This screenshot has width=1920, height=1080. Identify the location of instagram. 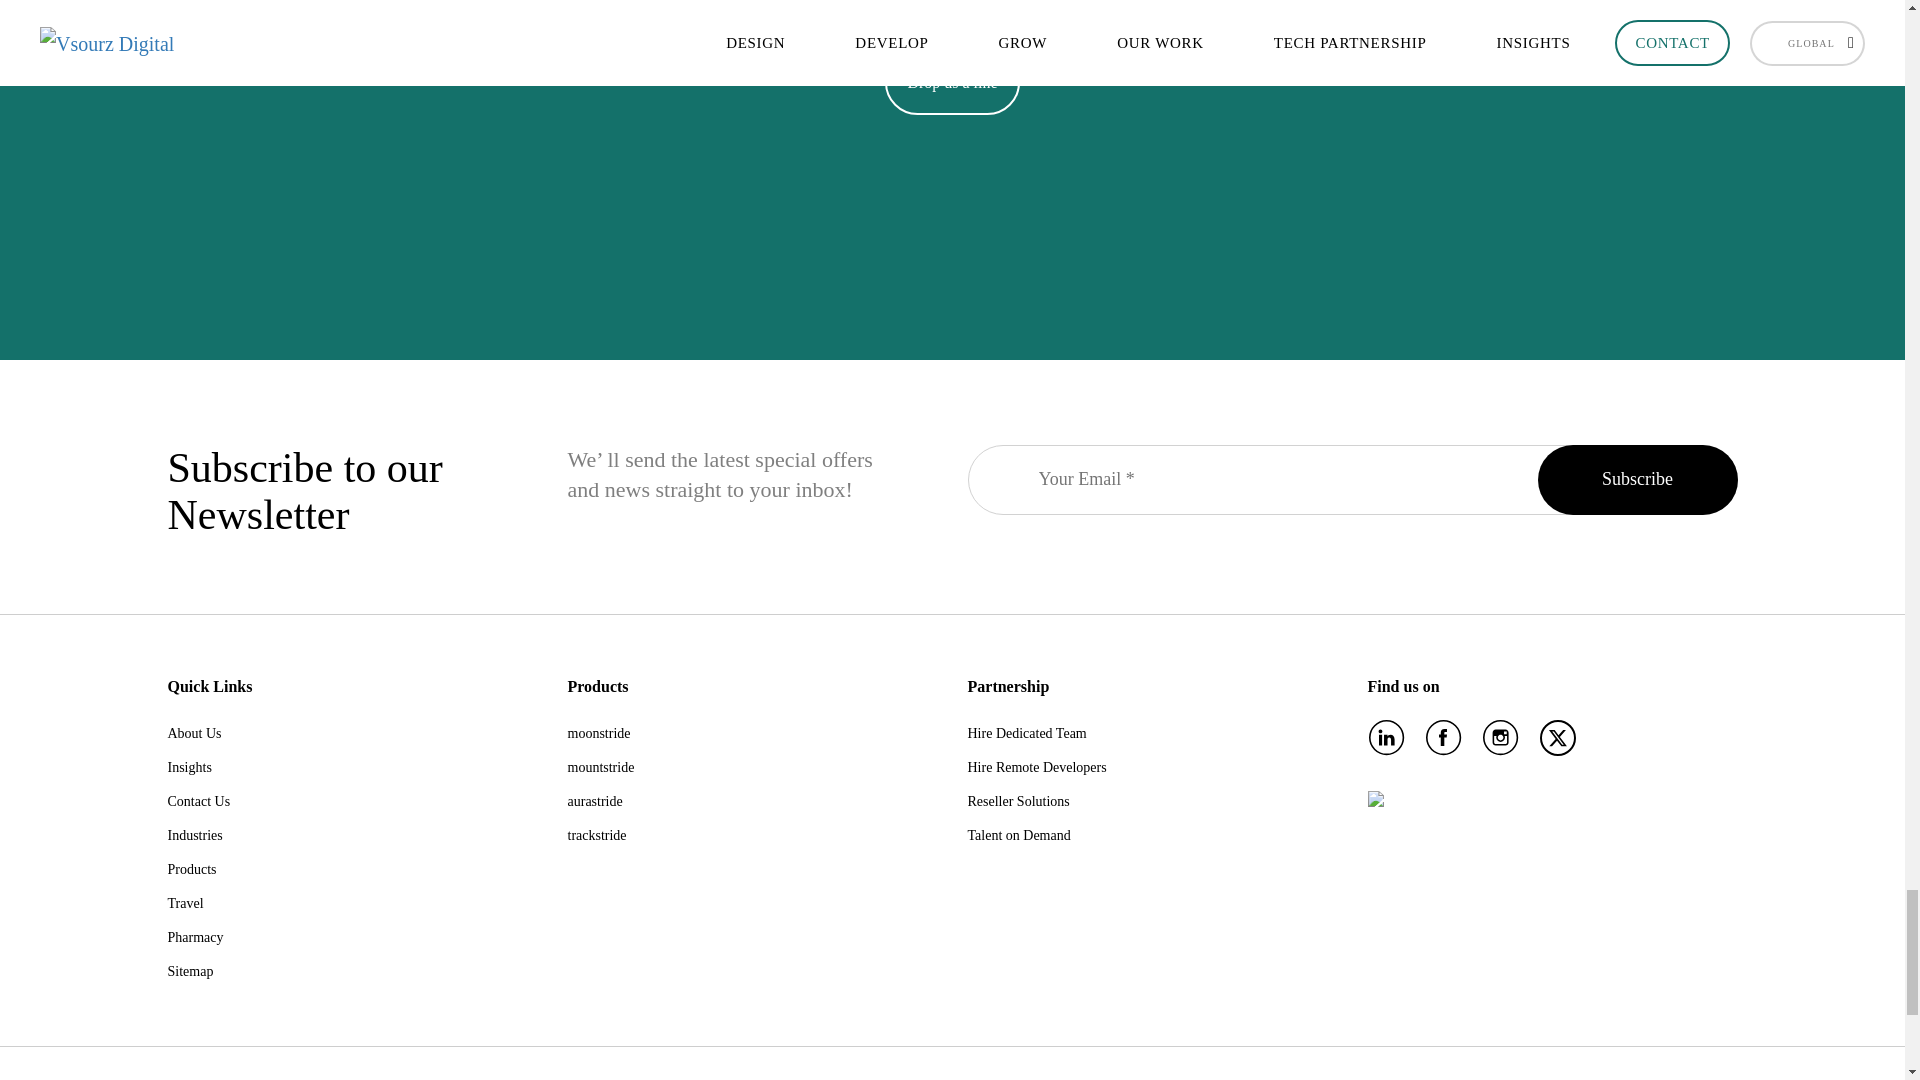
(1500, 738).